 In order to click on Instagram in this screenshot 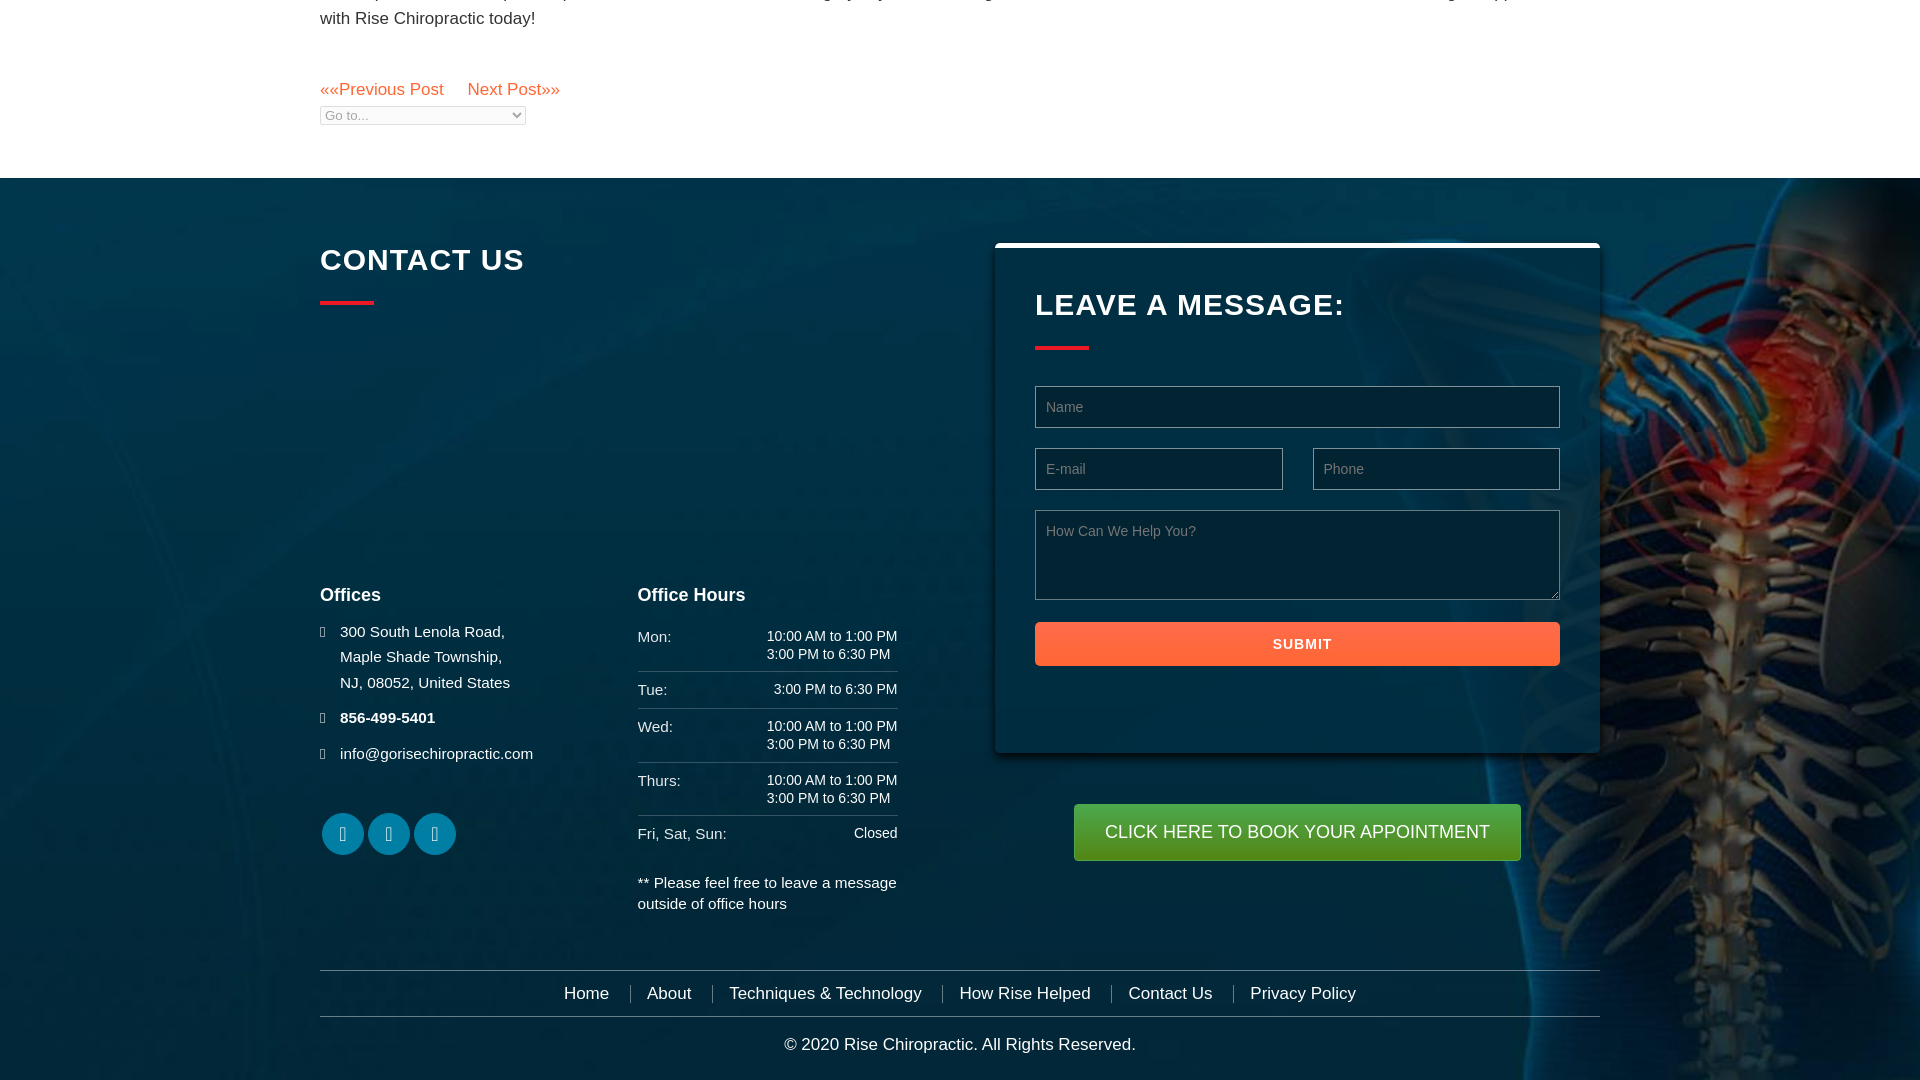, I will do `click(389, 834)`.